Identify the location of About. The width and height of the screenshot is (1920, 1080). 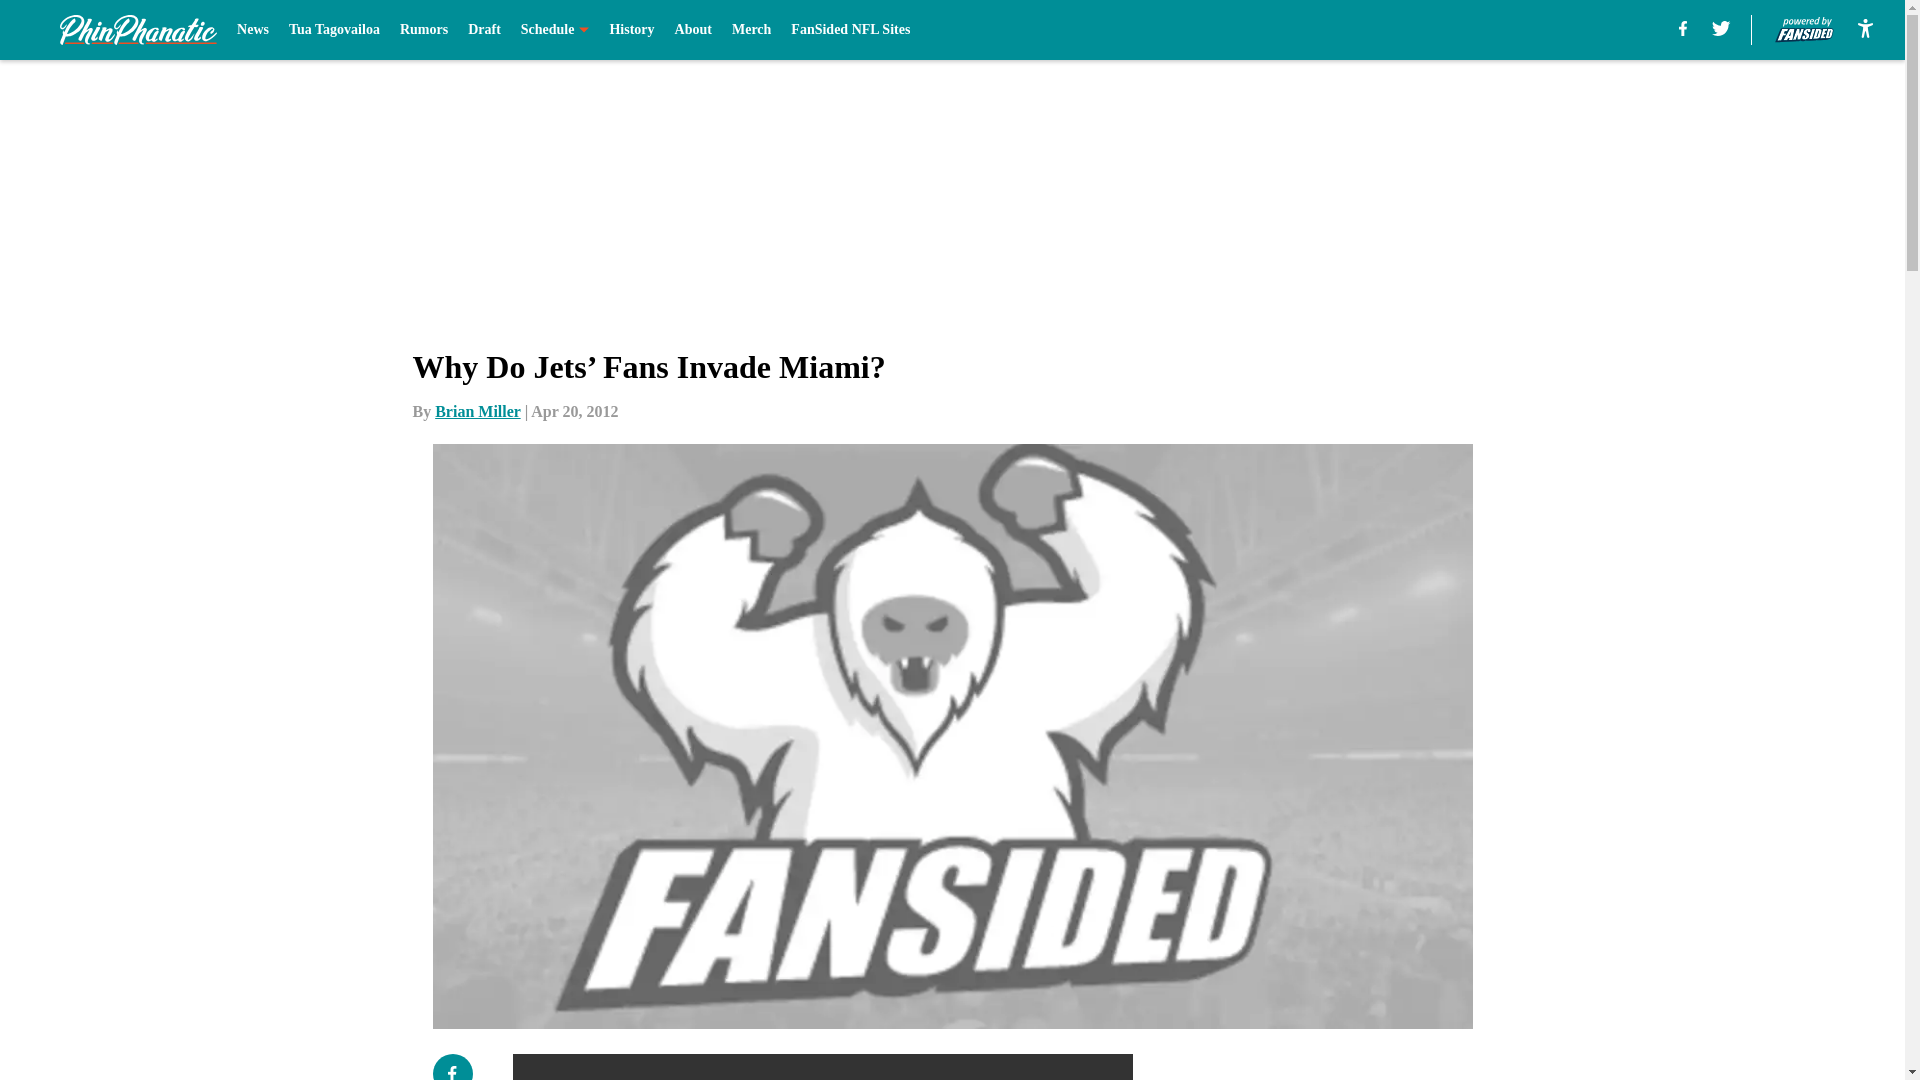
(694, 30).